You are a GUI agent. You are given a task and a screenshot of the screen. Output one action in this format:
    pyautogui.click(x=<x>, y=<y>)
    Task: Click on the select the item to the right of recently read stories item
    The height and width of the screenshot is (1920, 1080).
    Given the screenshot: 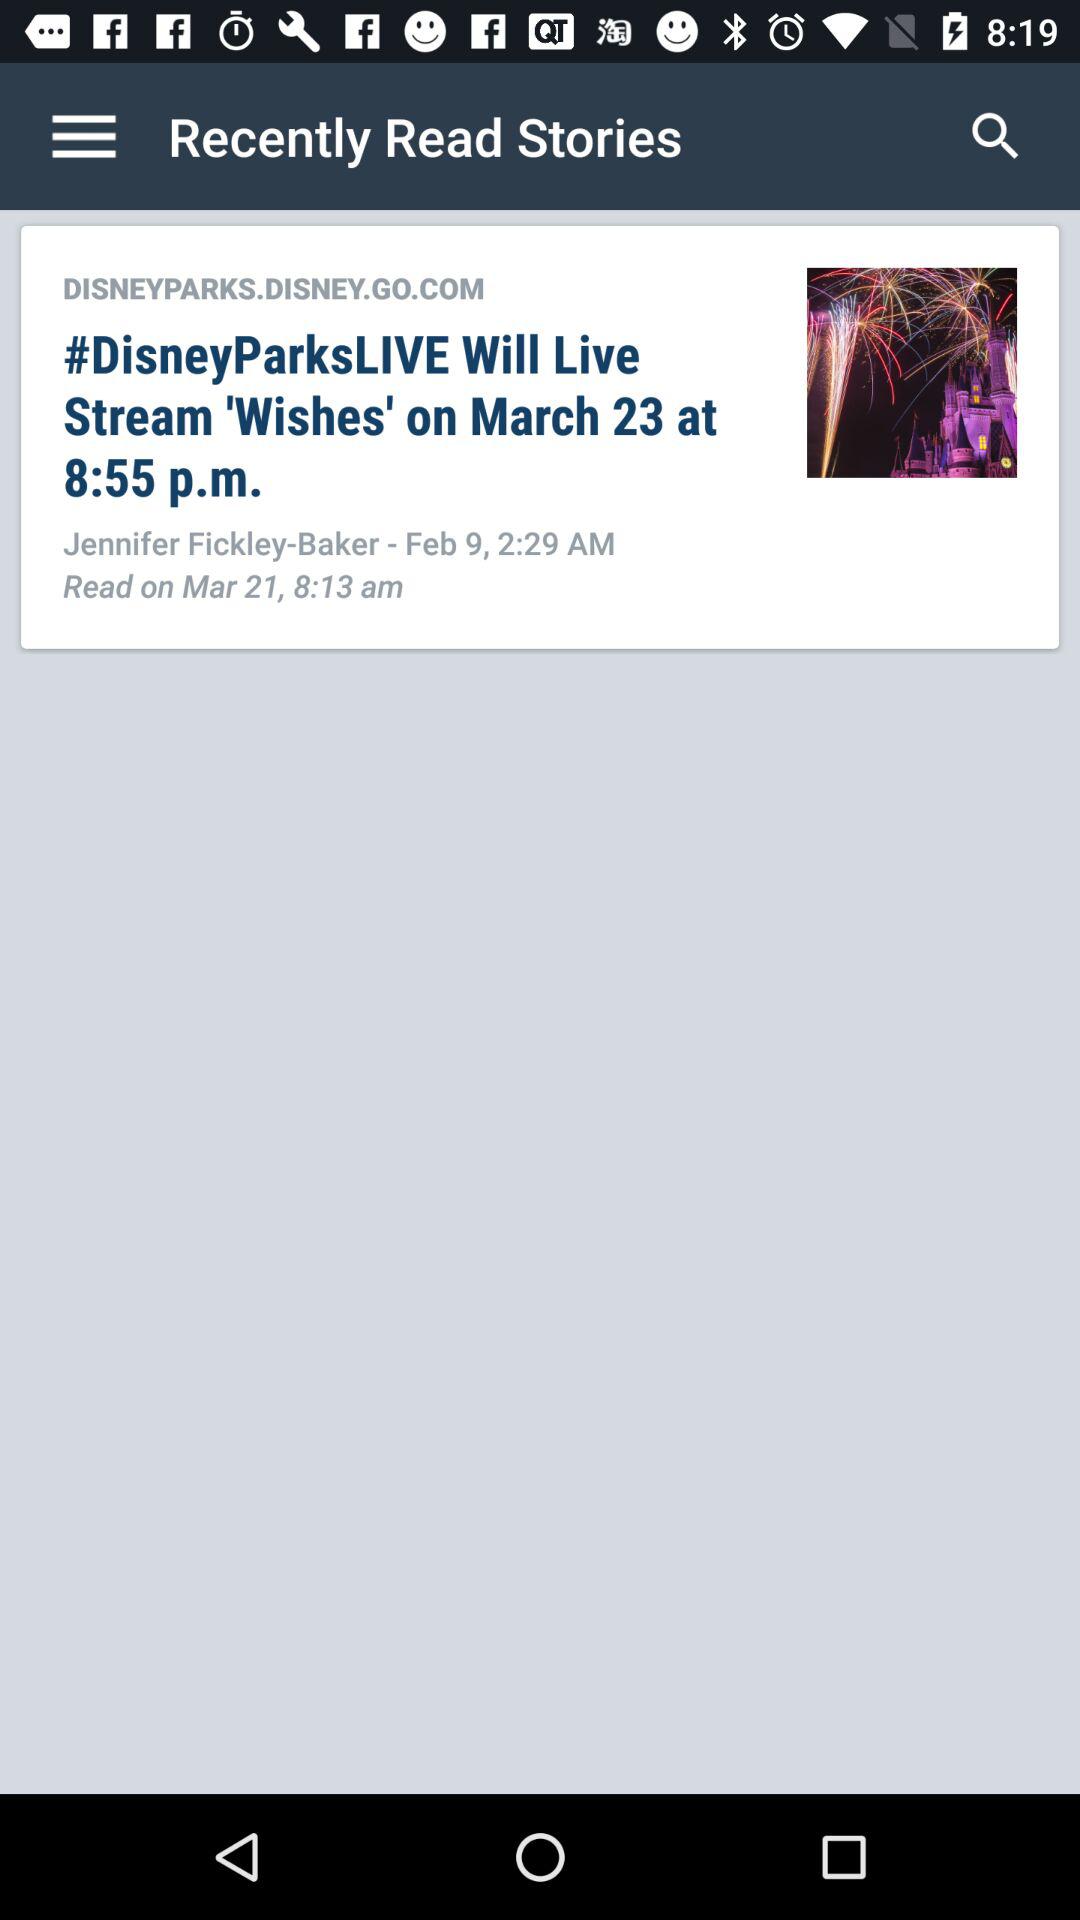 What is the action you would take?
    pyautogui.click(x=995, y=136)
    